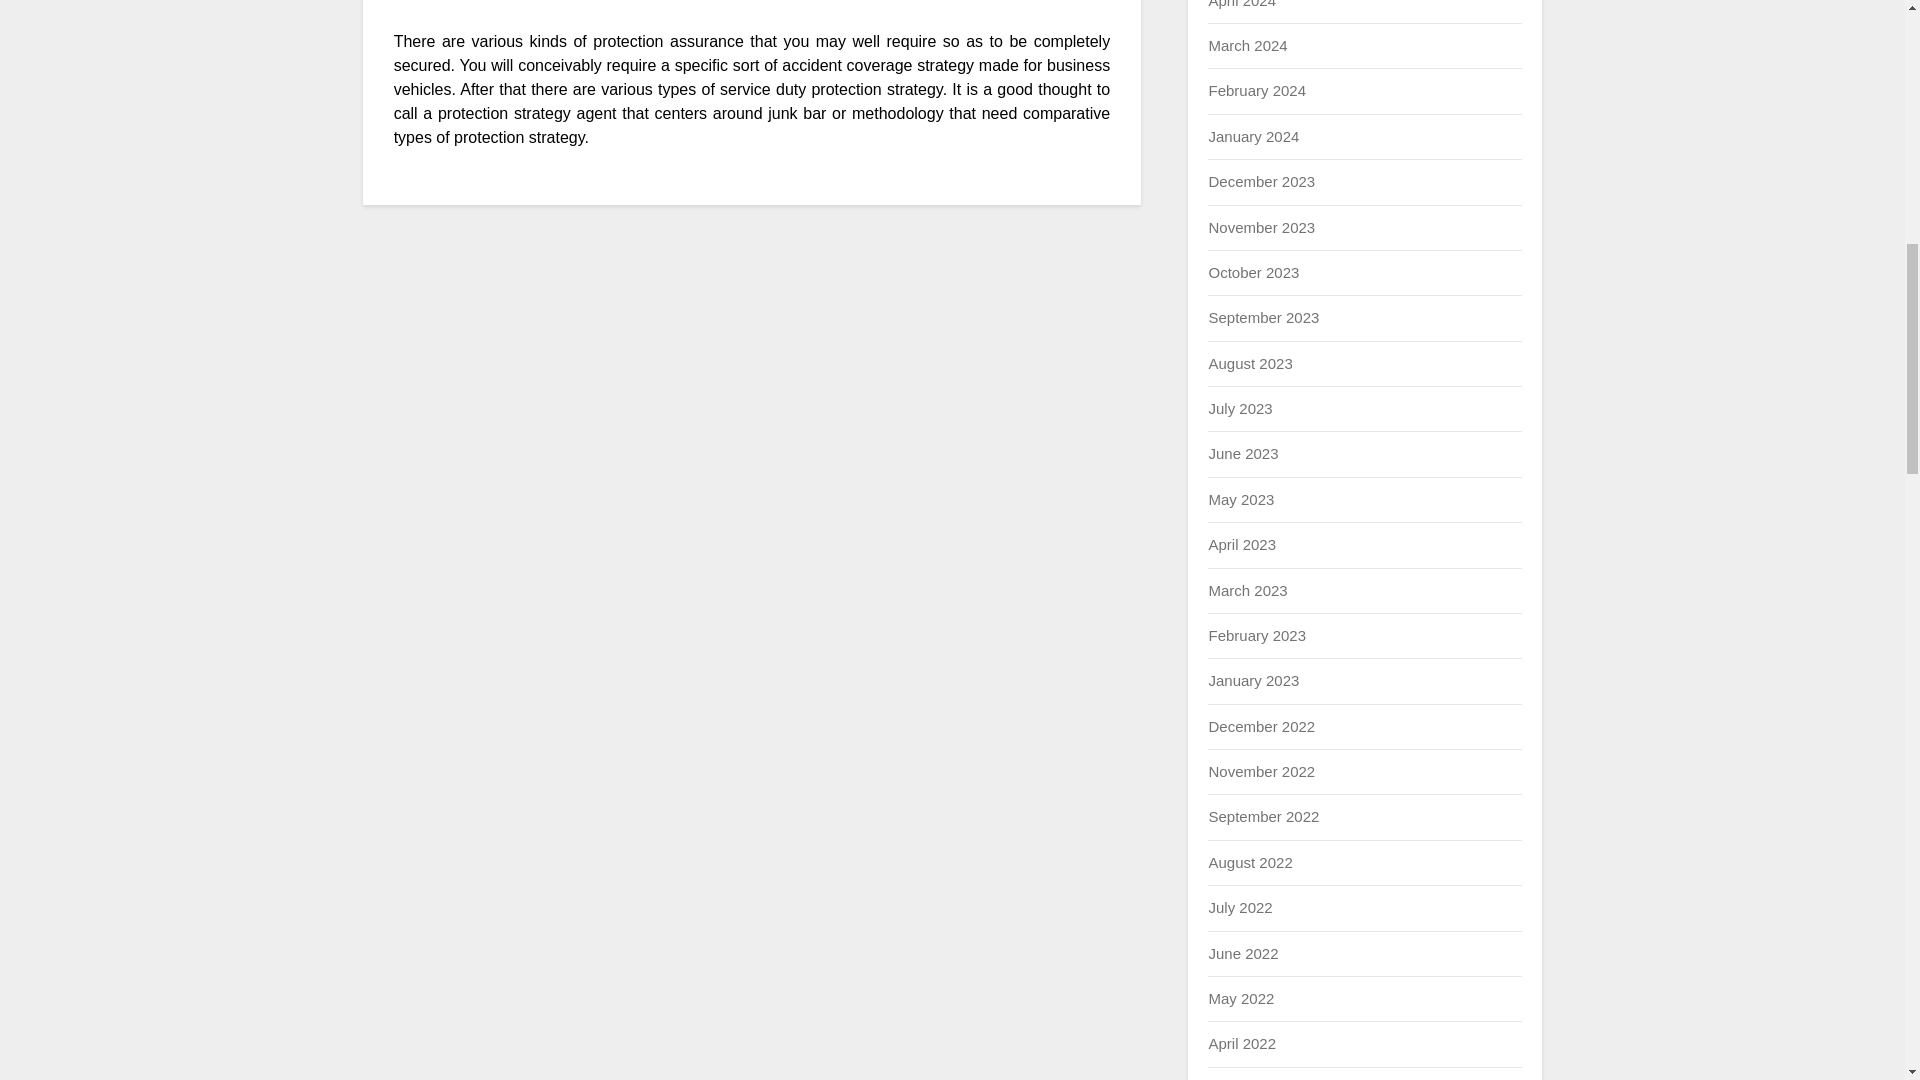 This screenshot has width=1920, height=1080. What do you see at coordinates (1263, 816) in the screenshot?
I see `September 2022` at bounding box center [1263, 816].